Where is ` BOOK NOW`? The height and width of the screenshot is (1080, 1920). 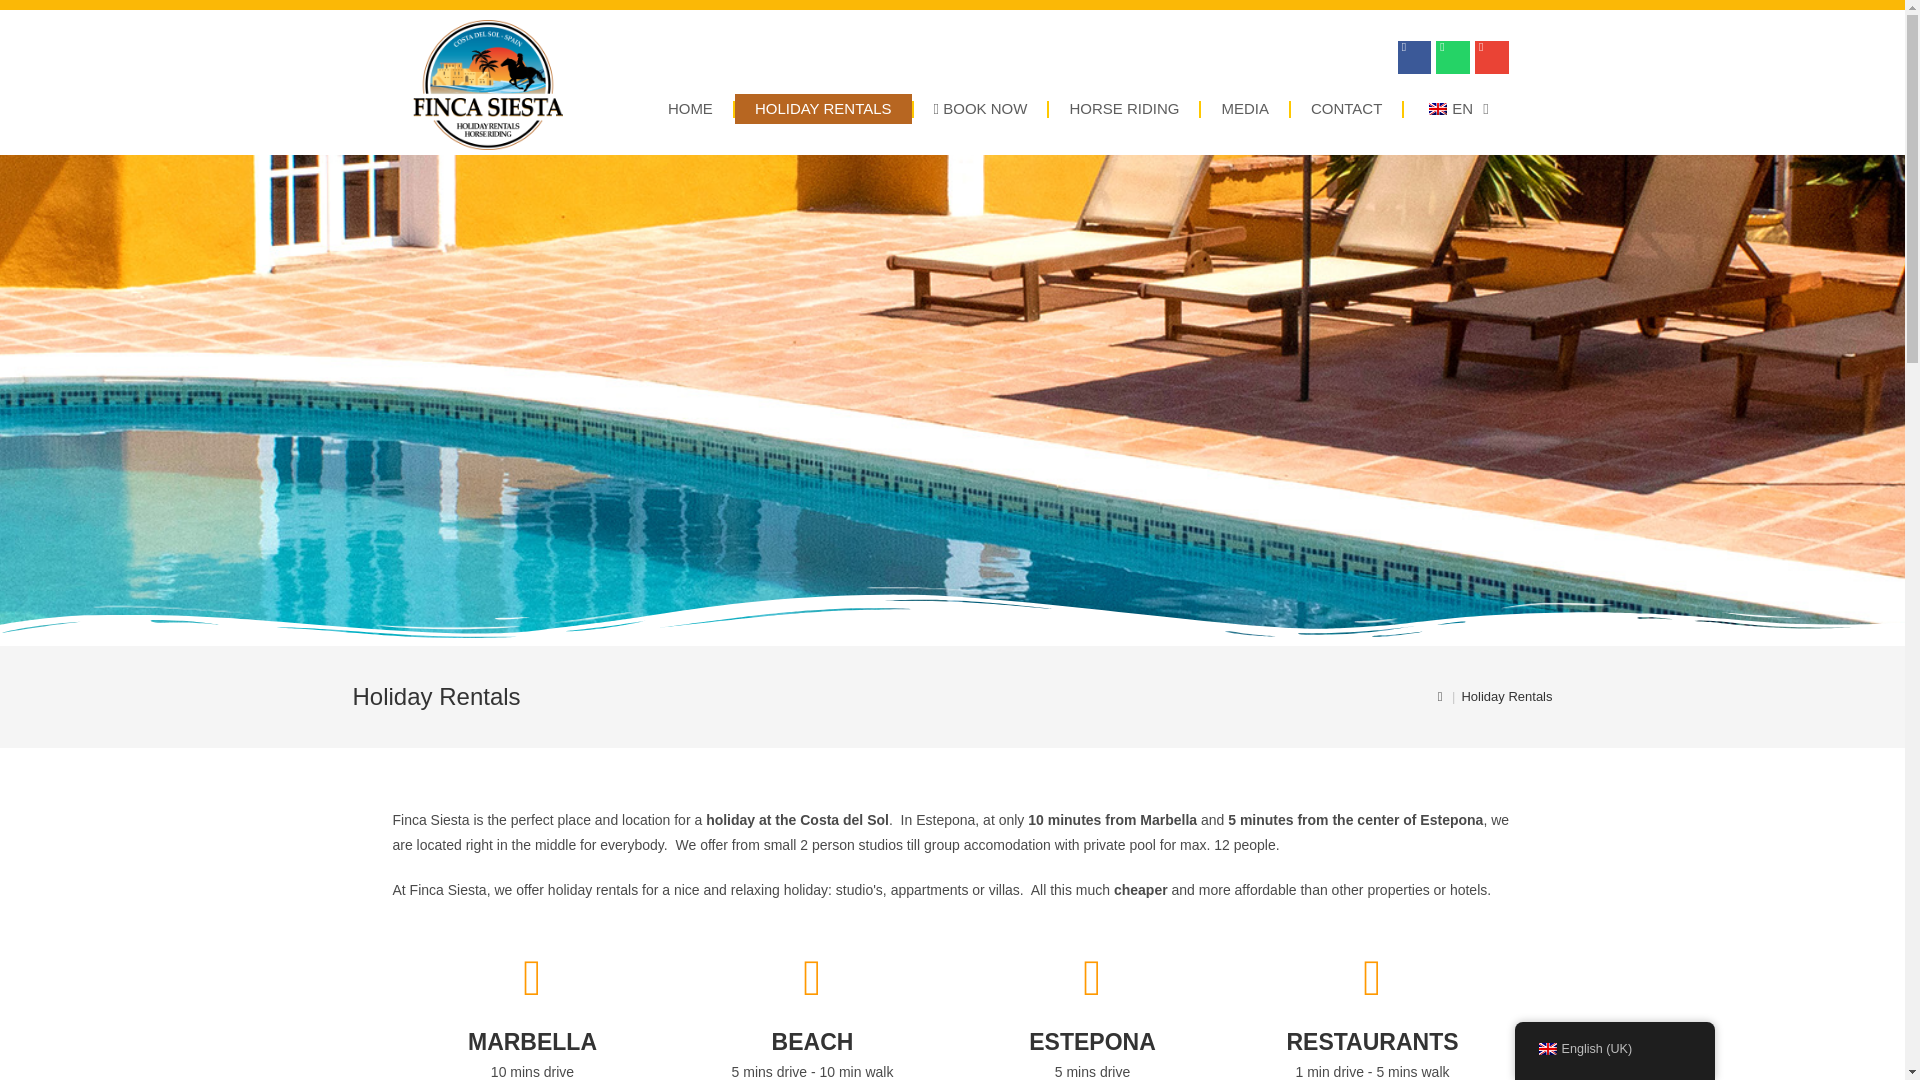  BOOK NOW is located at coordinates (980, 108).